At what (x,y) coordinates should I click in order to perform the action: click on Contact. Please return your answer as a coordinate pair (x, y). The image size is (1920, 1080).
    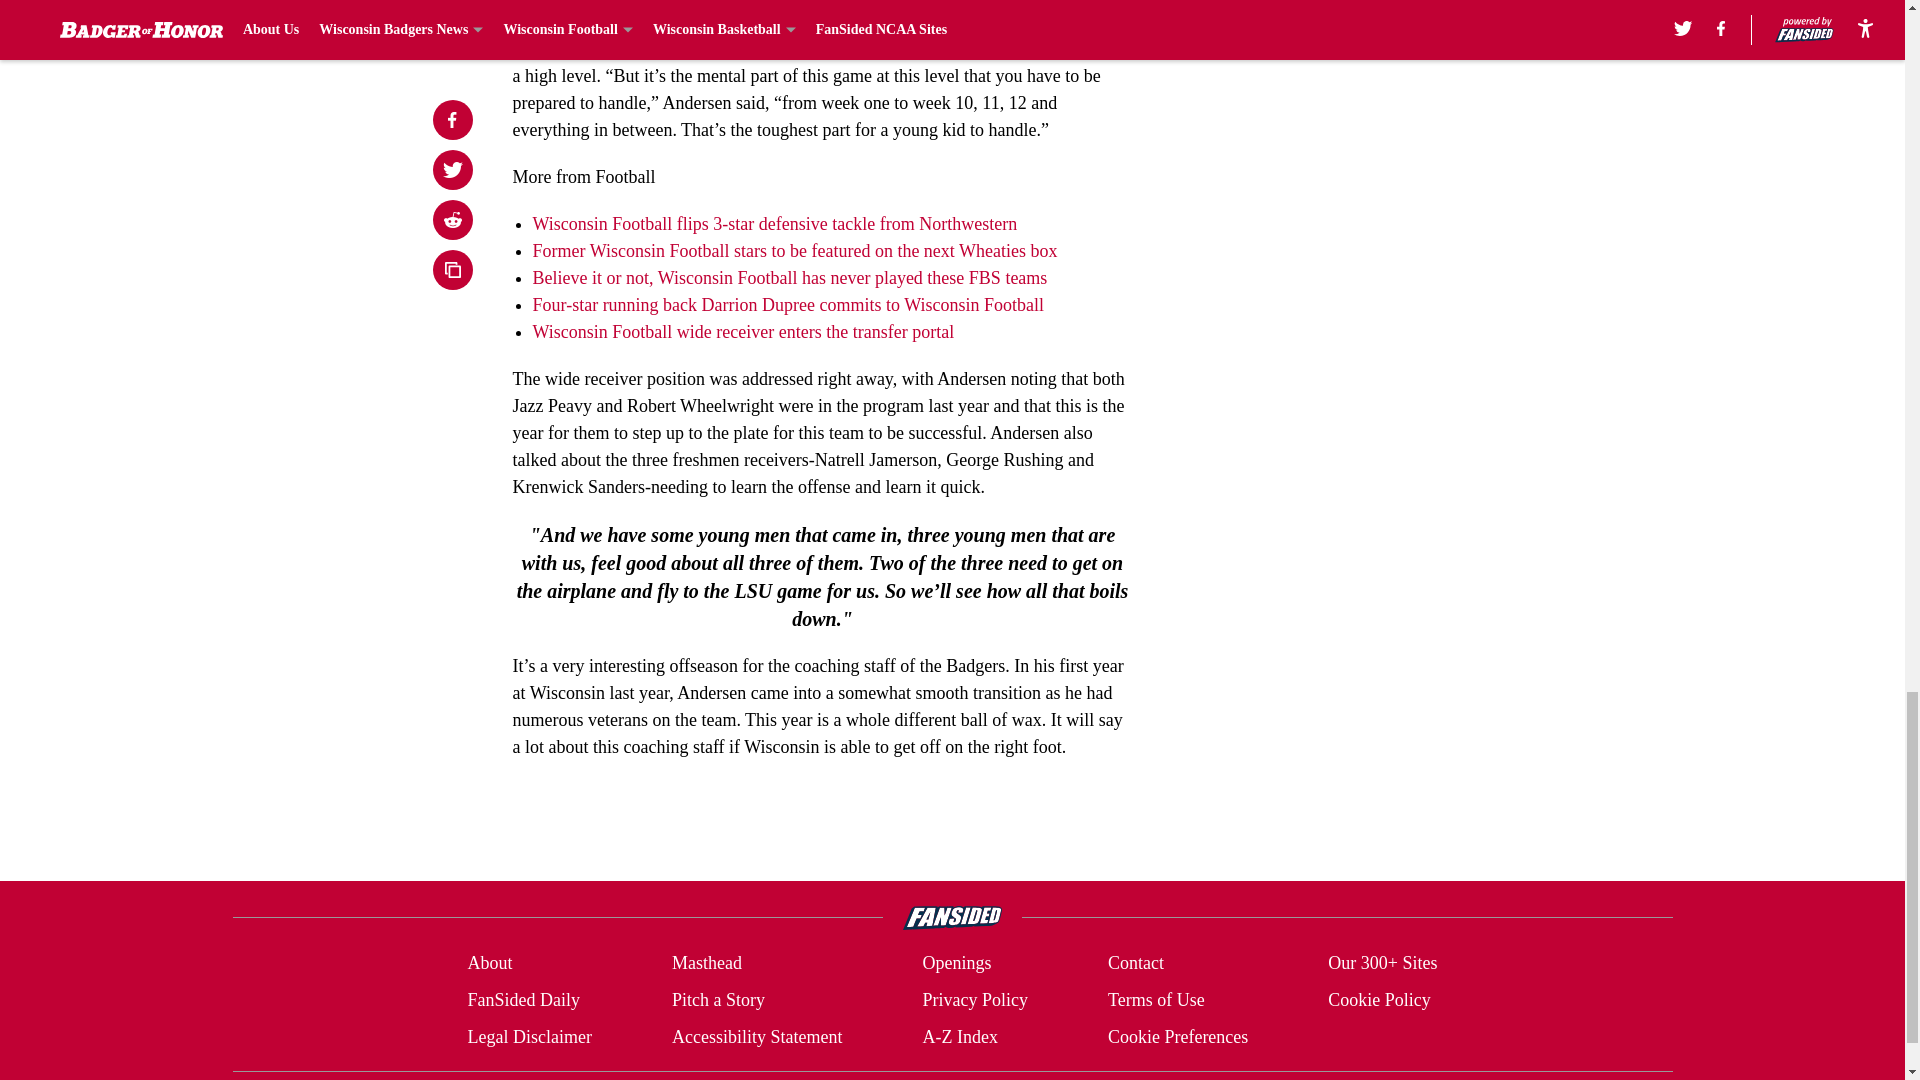
    Looking at the image, I should click on (1135, 964).